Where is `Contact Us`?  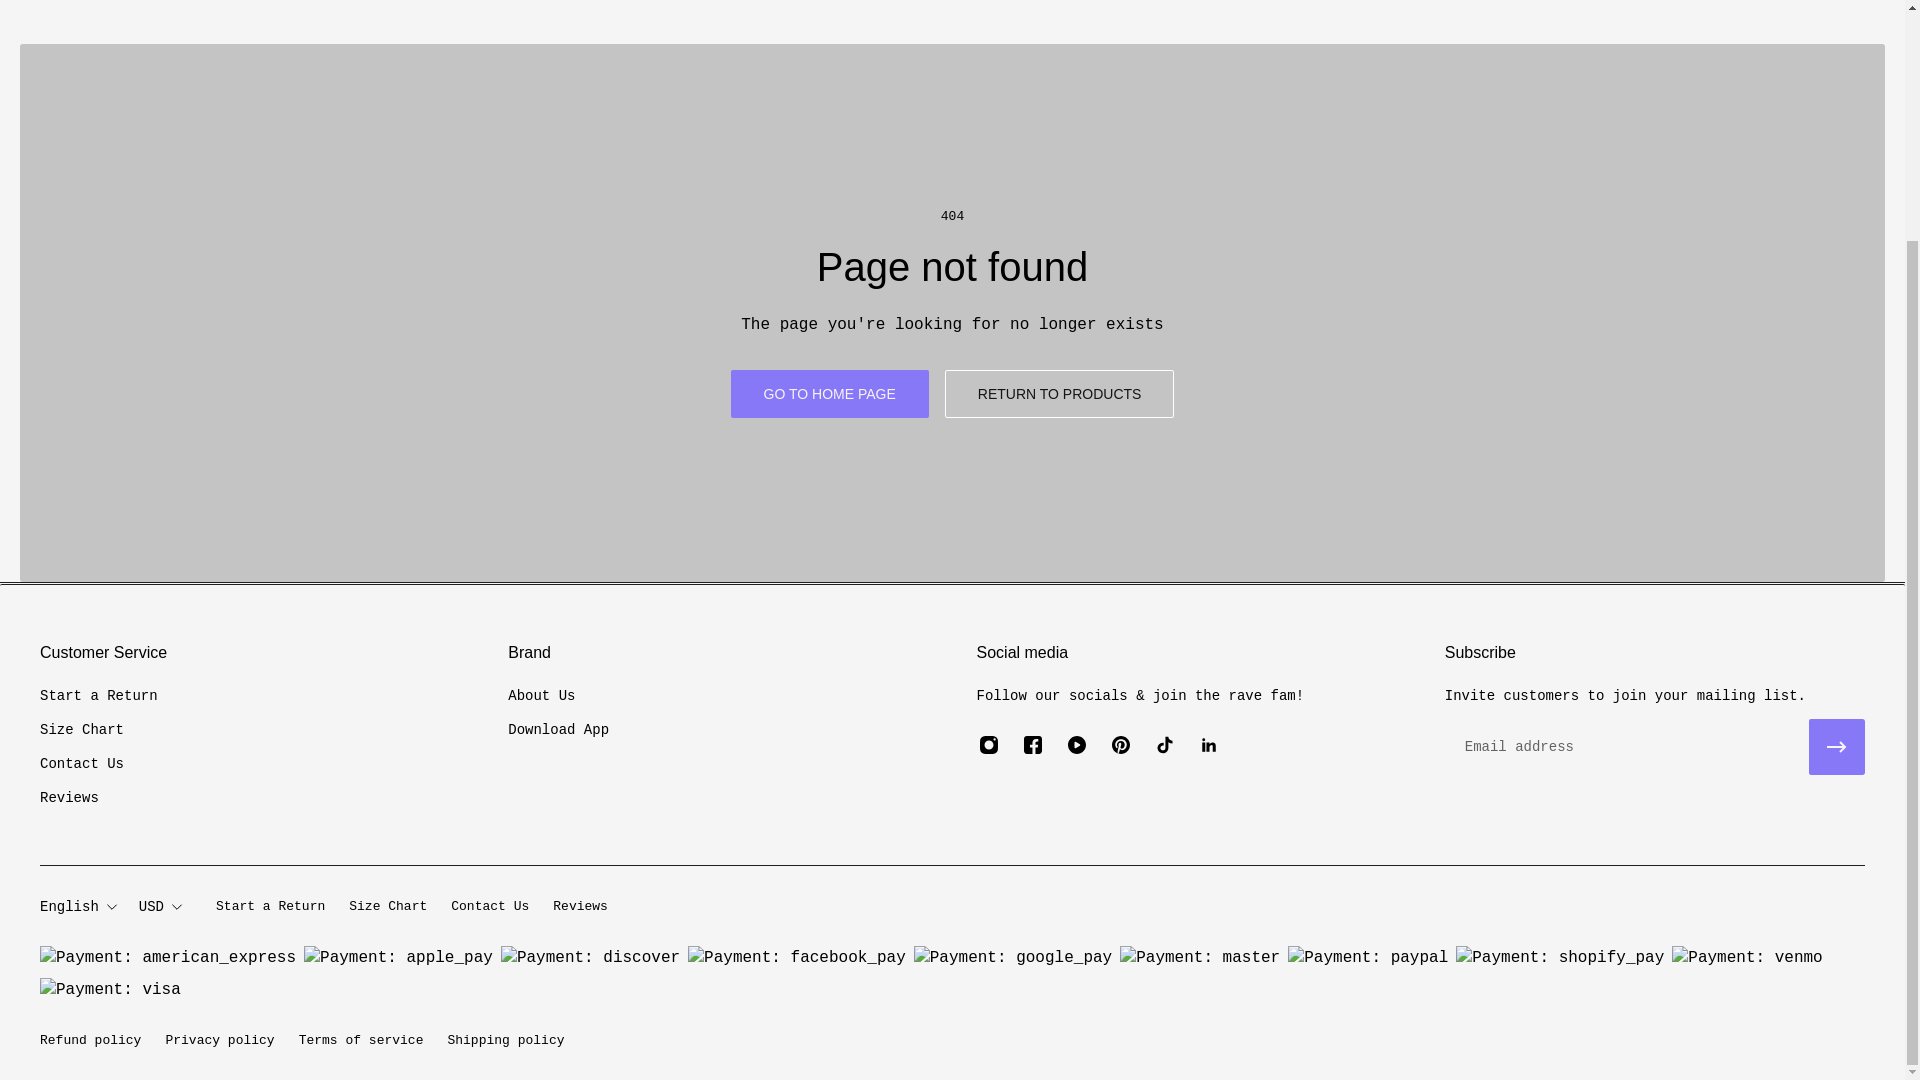 Contact Us is located at coordinates (490, 907).